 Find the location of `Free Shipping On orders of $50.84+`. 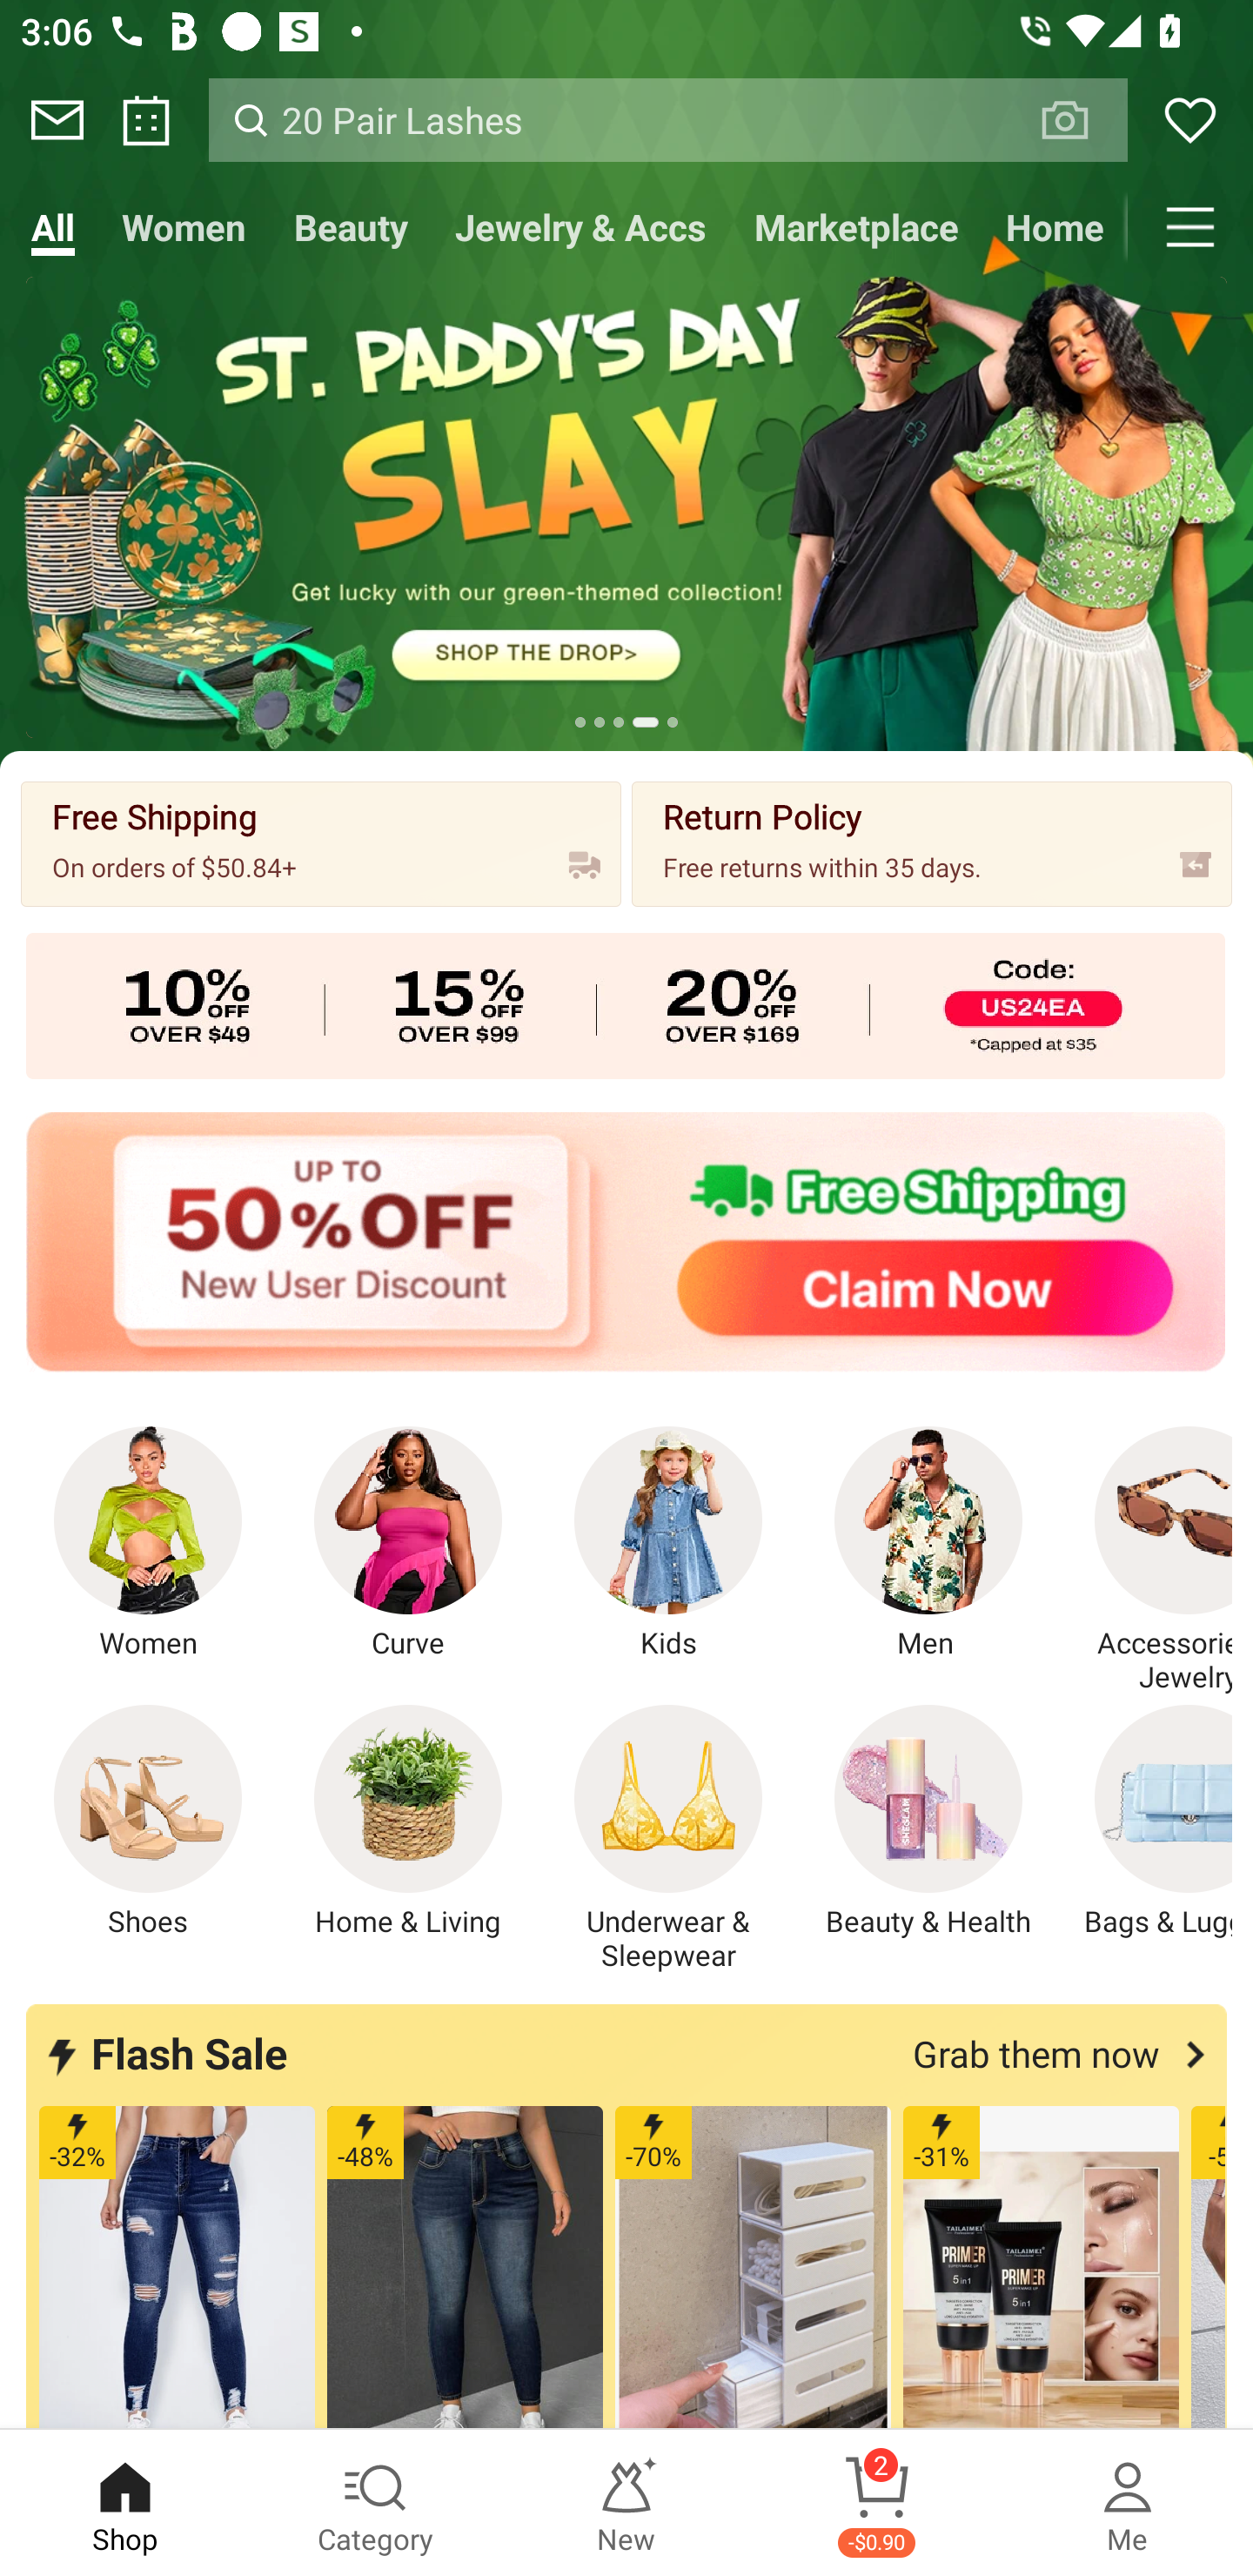

Free Shipping On orders of $50.84+ is located at coordinates (321, 842).